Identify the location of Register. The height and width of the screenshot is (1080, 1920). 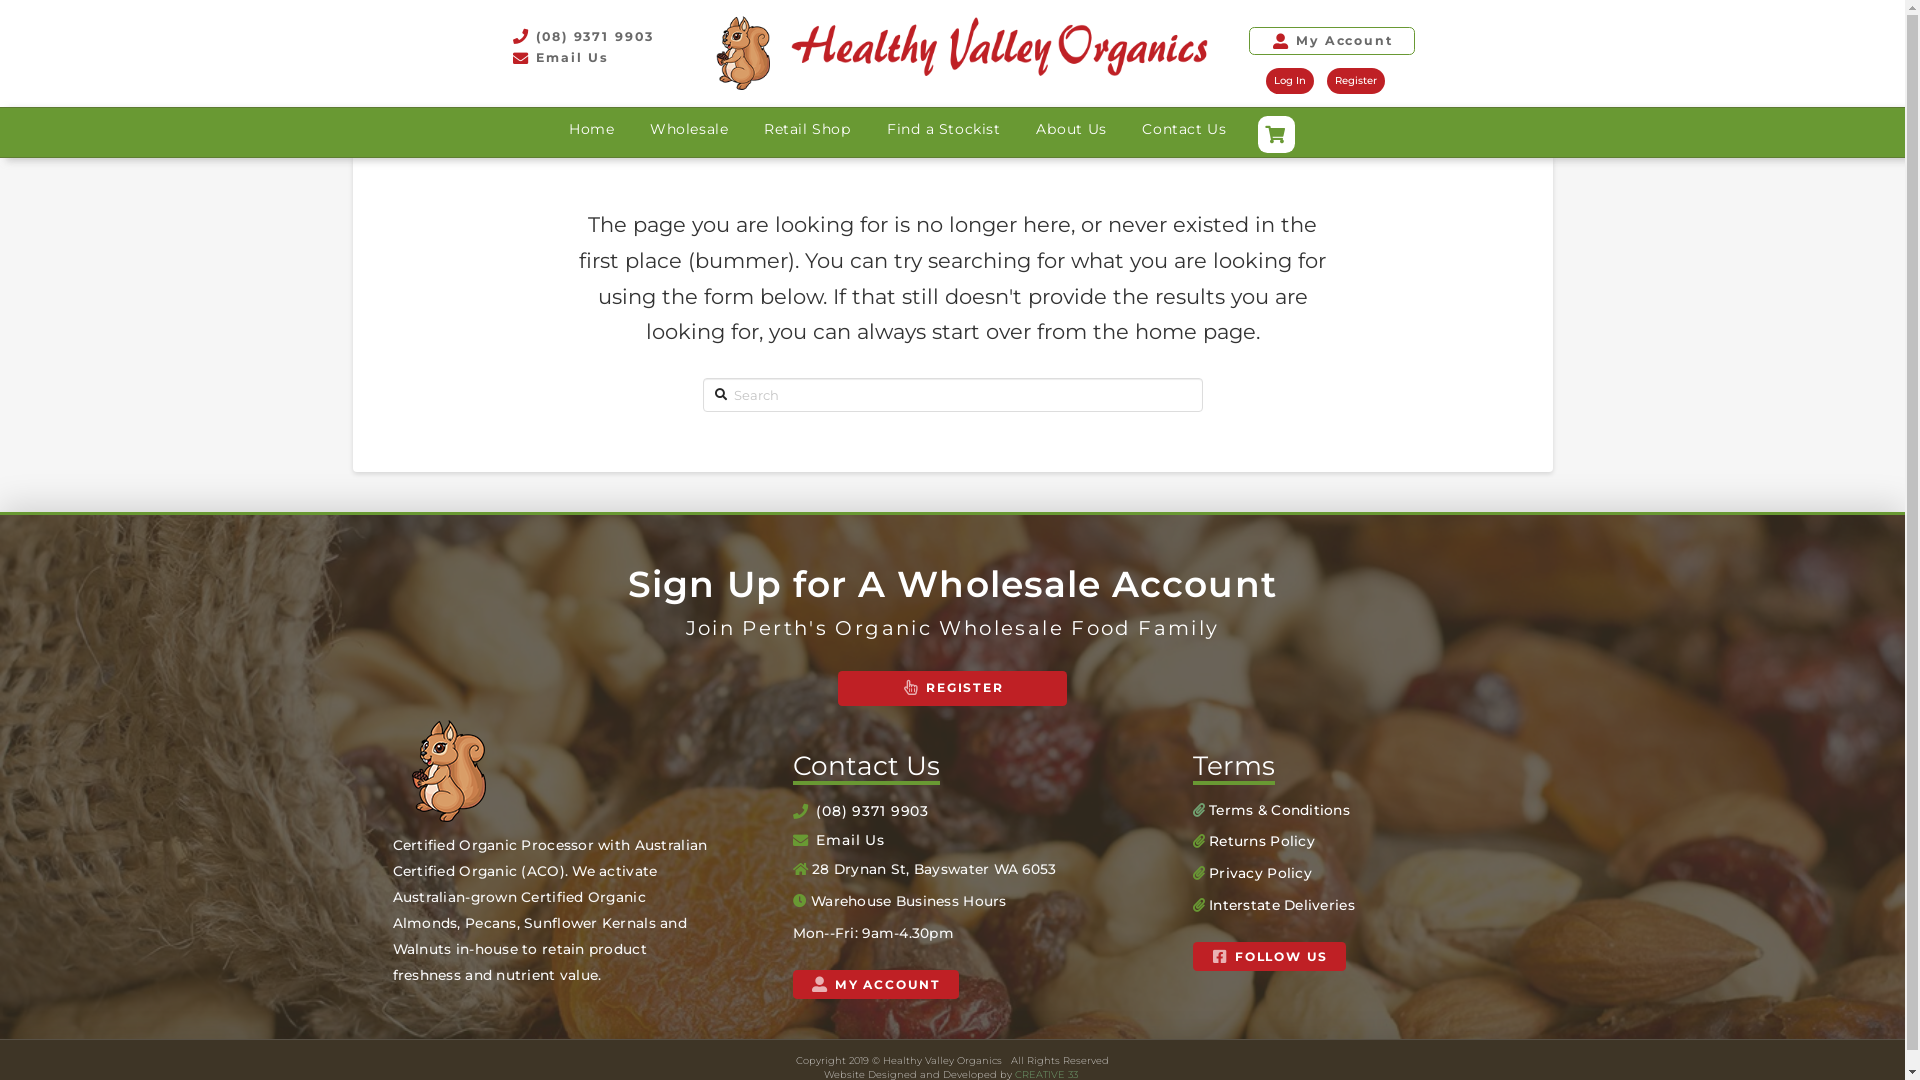
(1356, 81).